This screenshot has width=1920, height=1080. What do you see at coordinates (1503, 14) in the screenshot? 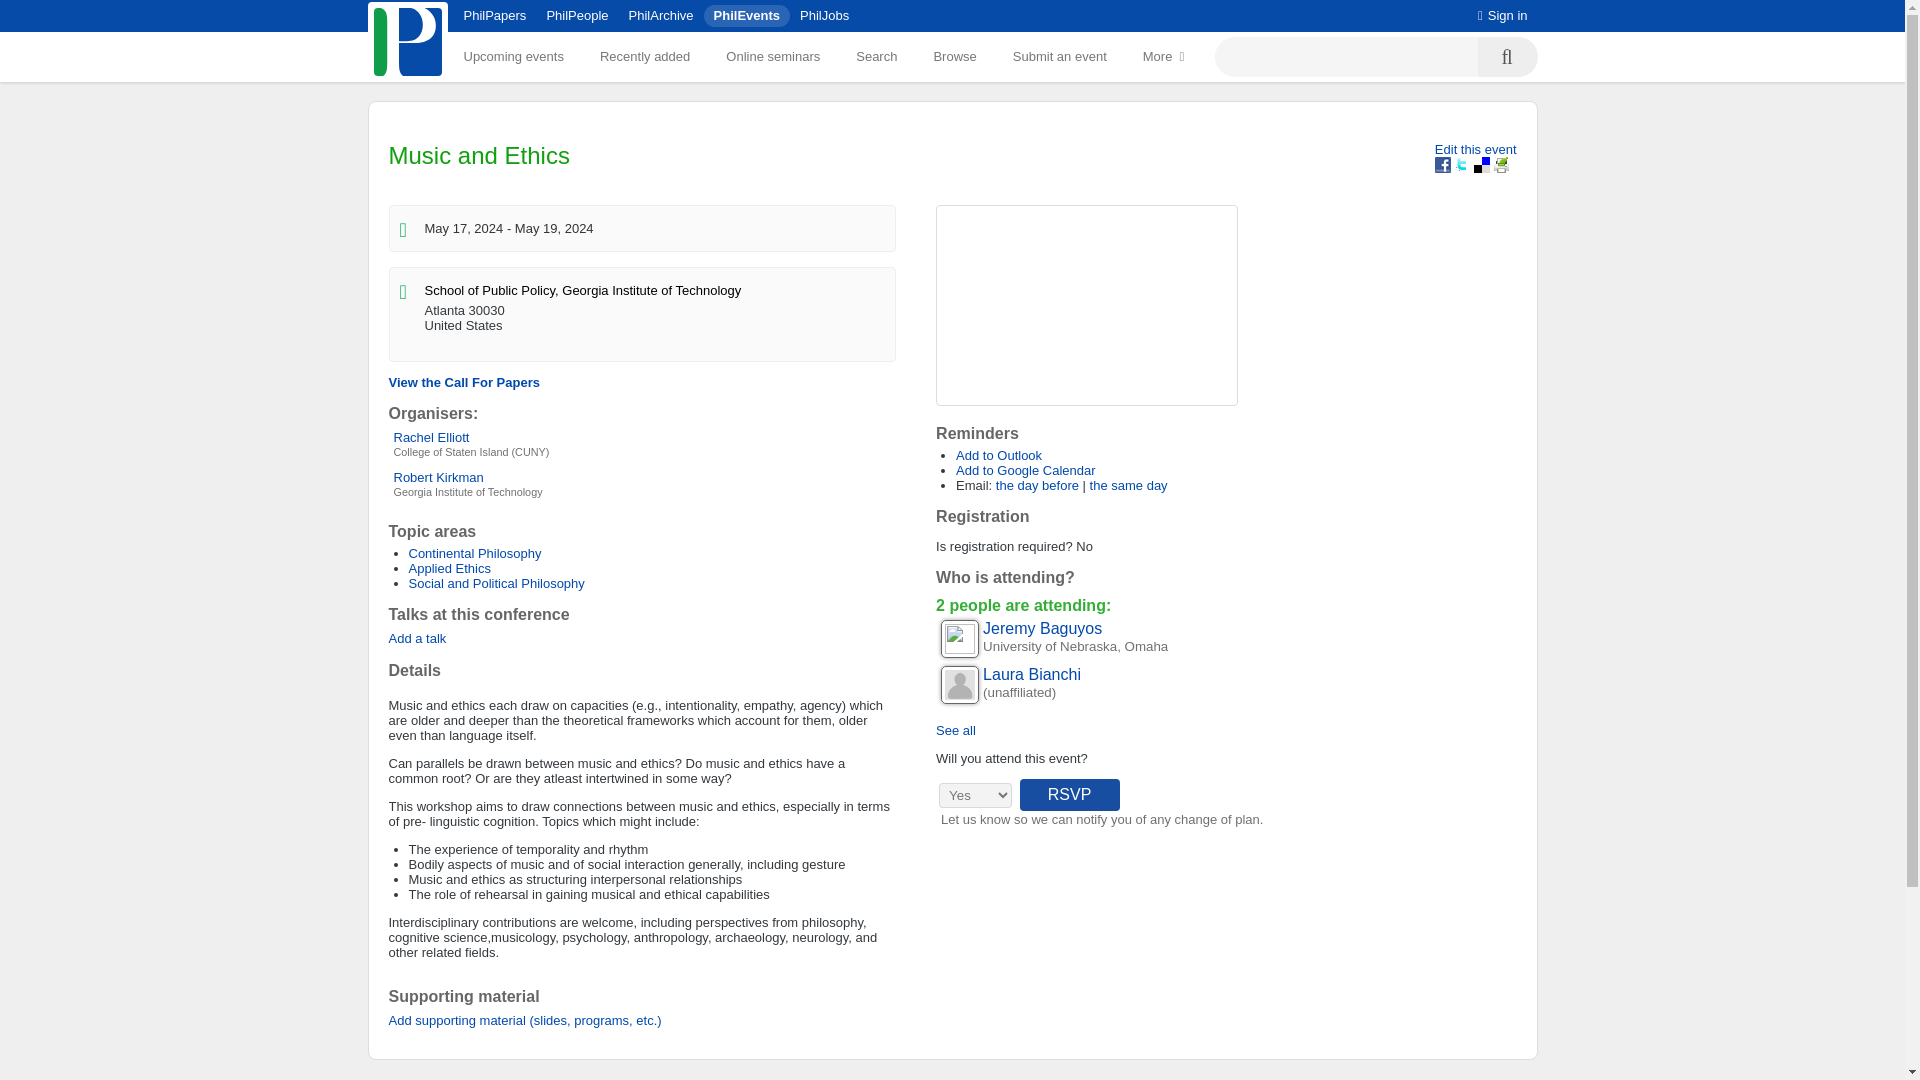
I see `Sign in` at bounding box center [1503, 14].